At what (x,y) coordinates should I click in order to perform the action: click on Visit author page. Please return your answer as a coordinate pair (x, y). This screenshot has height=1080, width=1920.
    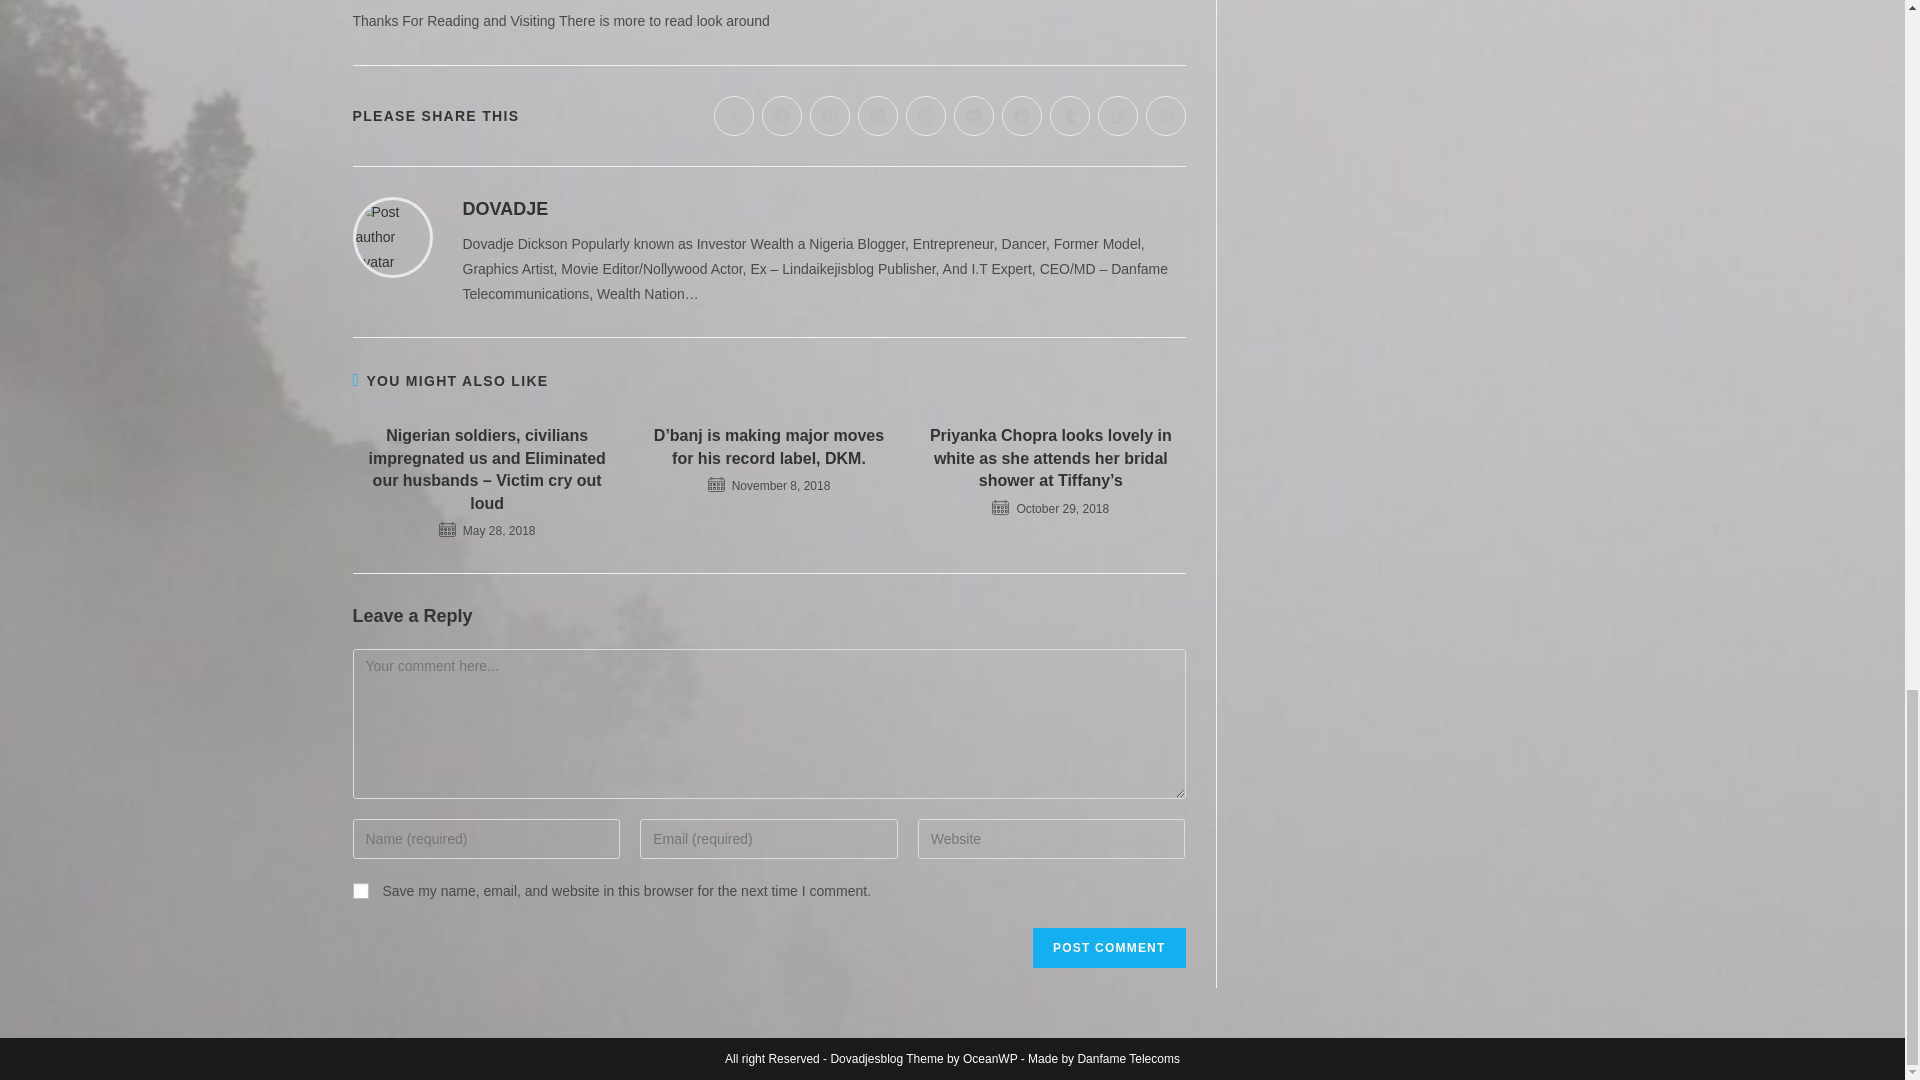
    Looking at the image, I should click on (392, 236).